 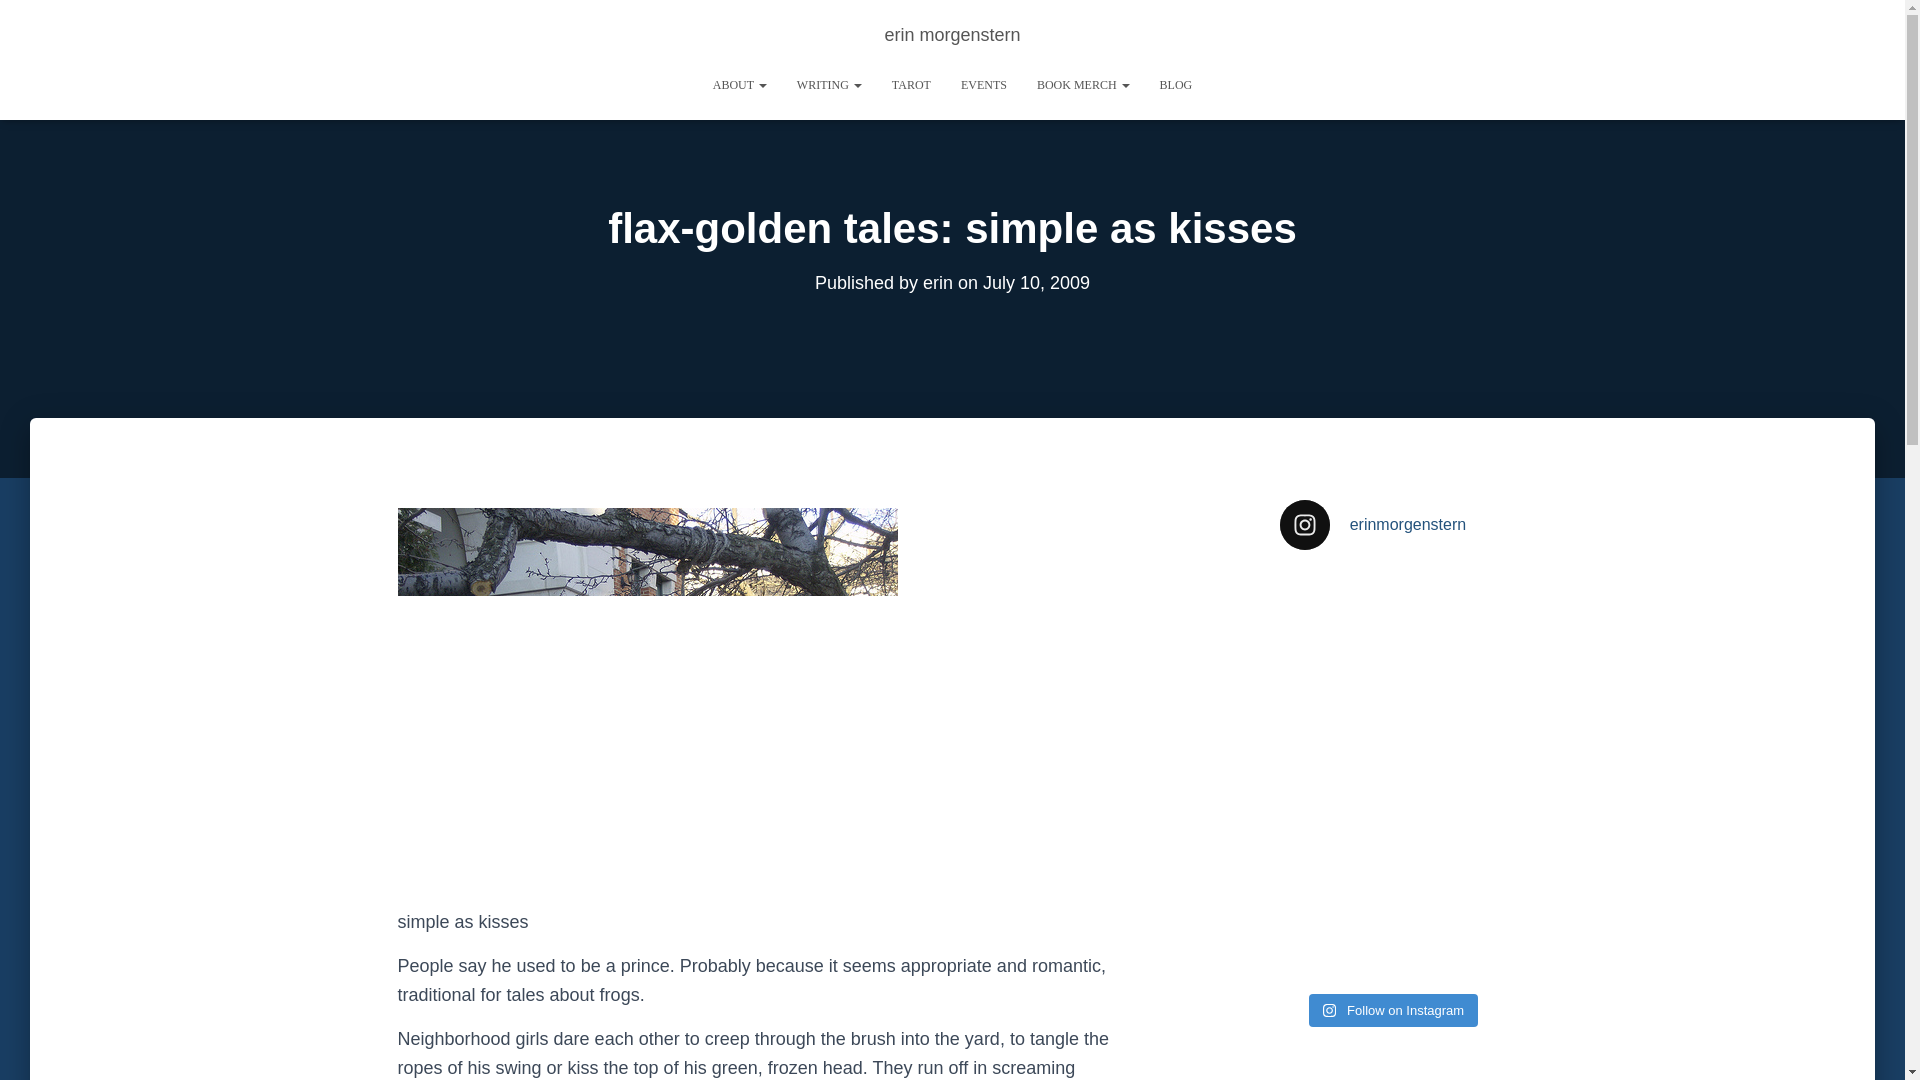 What do you see at coordinates (938, 282) in the screenshot?
I see `erin` at bounding box center [938, 282].